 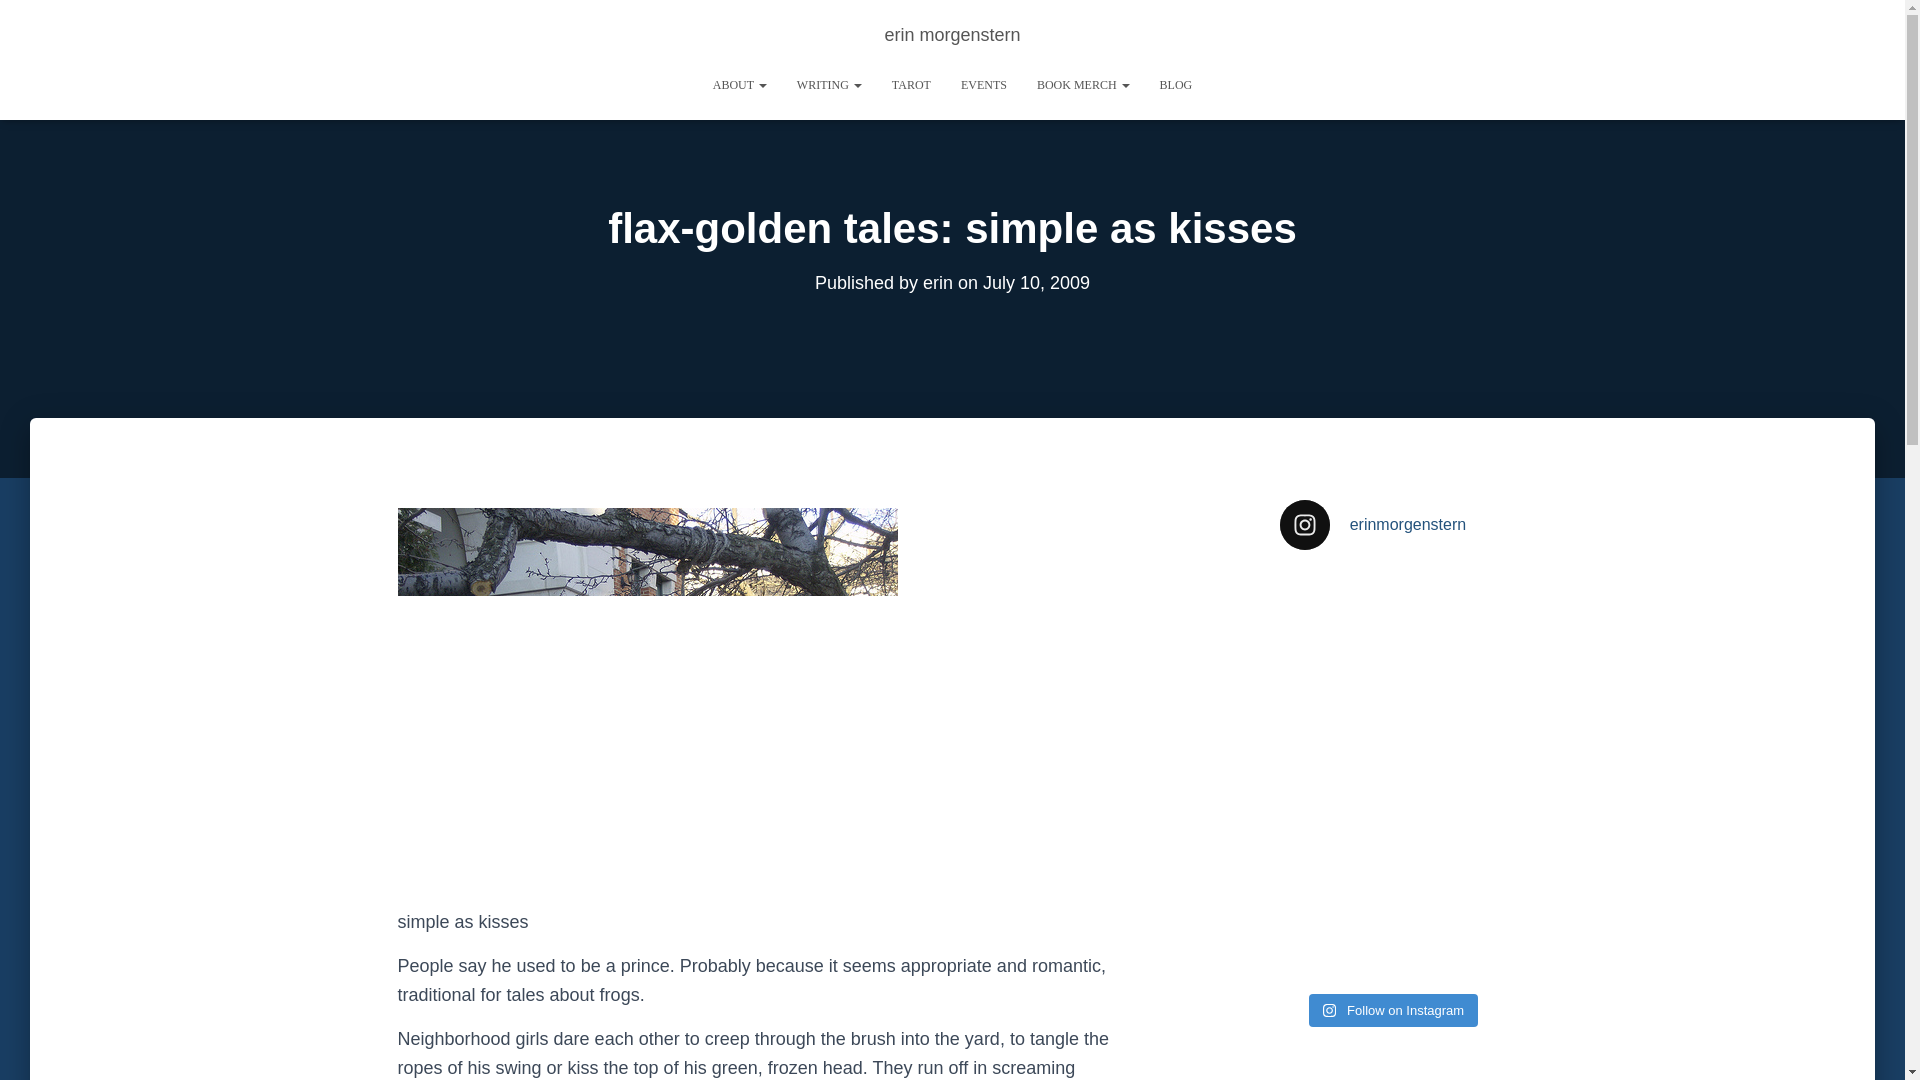 What do you see at coordinates (938, 282) in the screenshot?
I see `erin` at bounding box center [938, 282].